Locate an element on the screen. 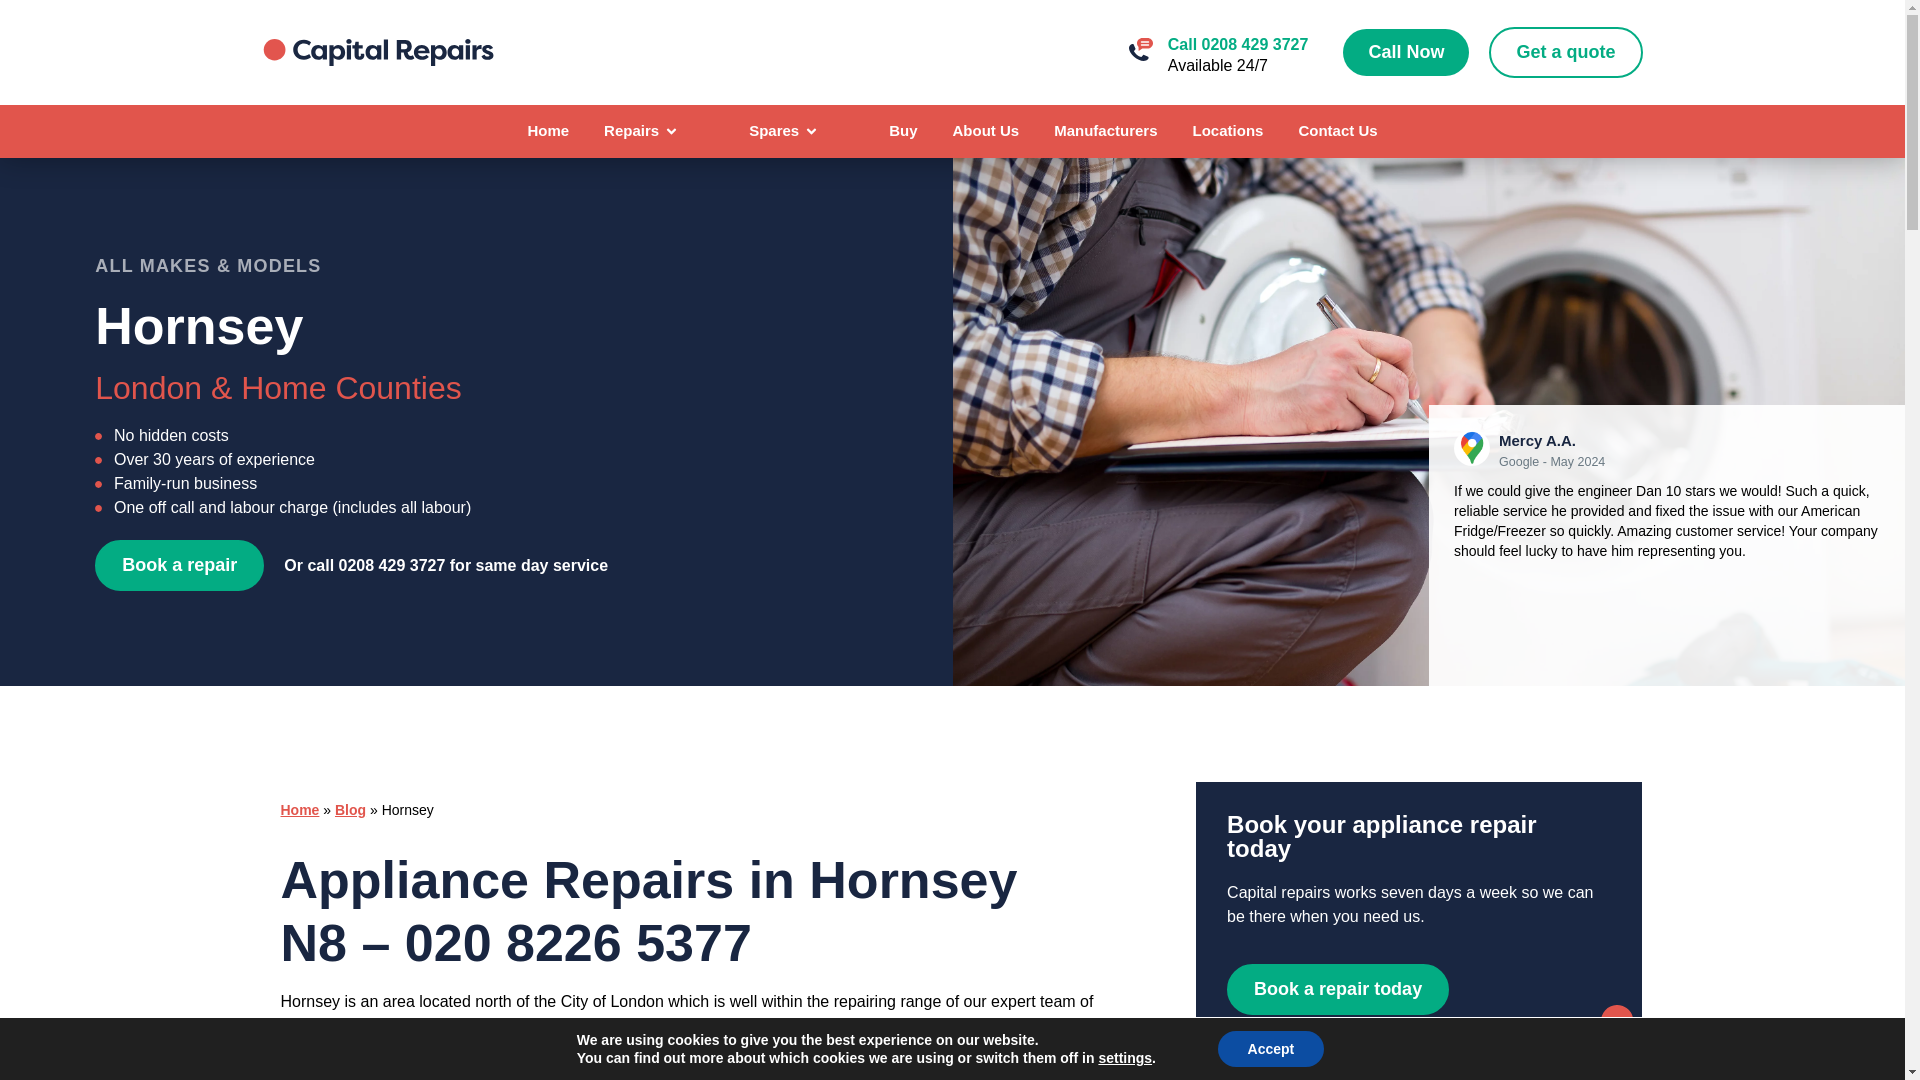 The image size is (1920, 1080). Call 0208 429 3727 is located at coordinates (1238, 44).